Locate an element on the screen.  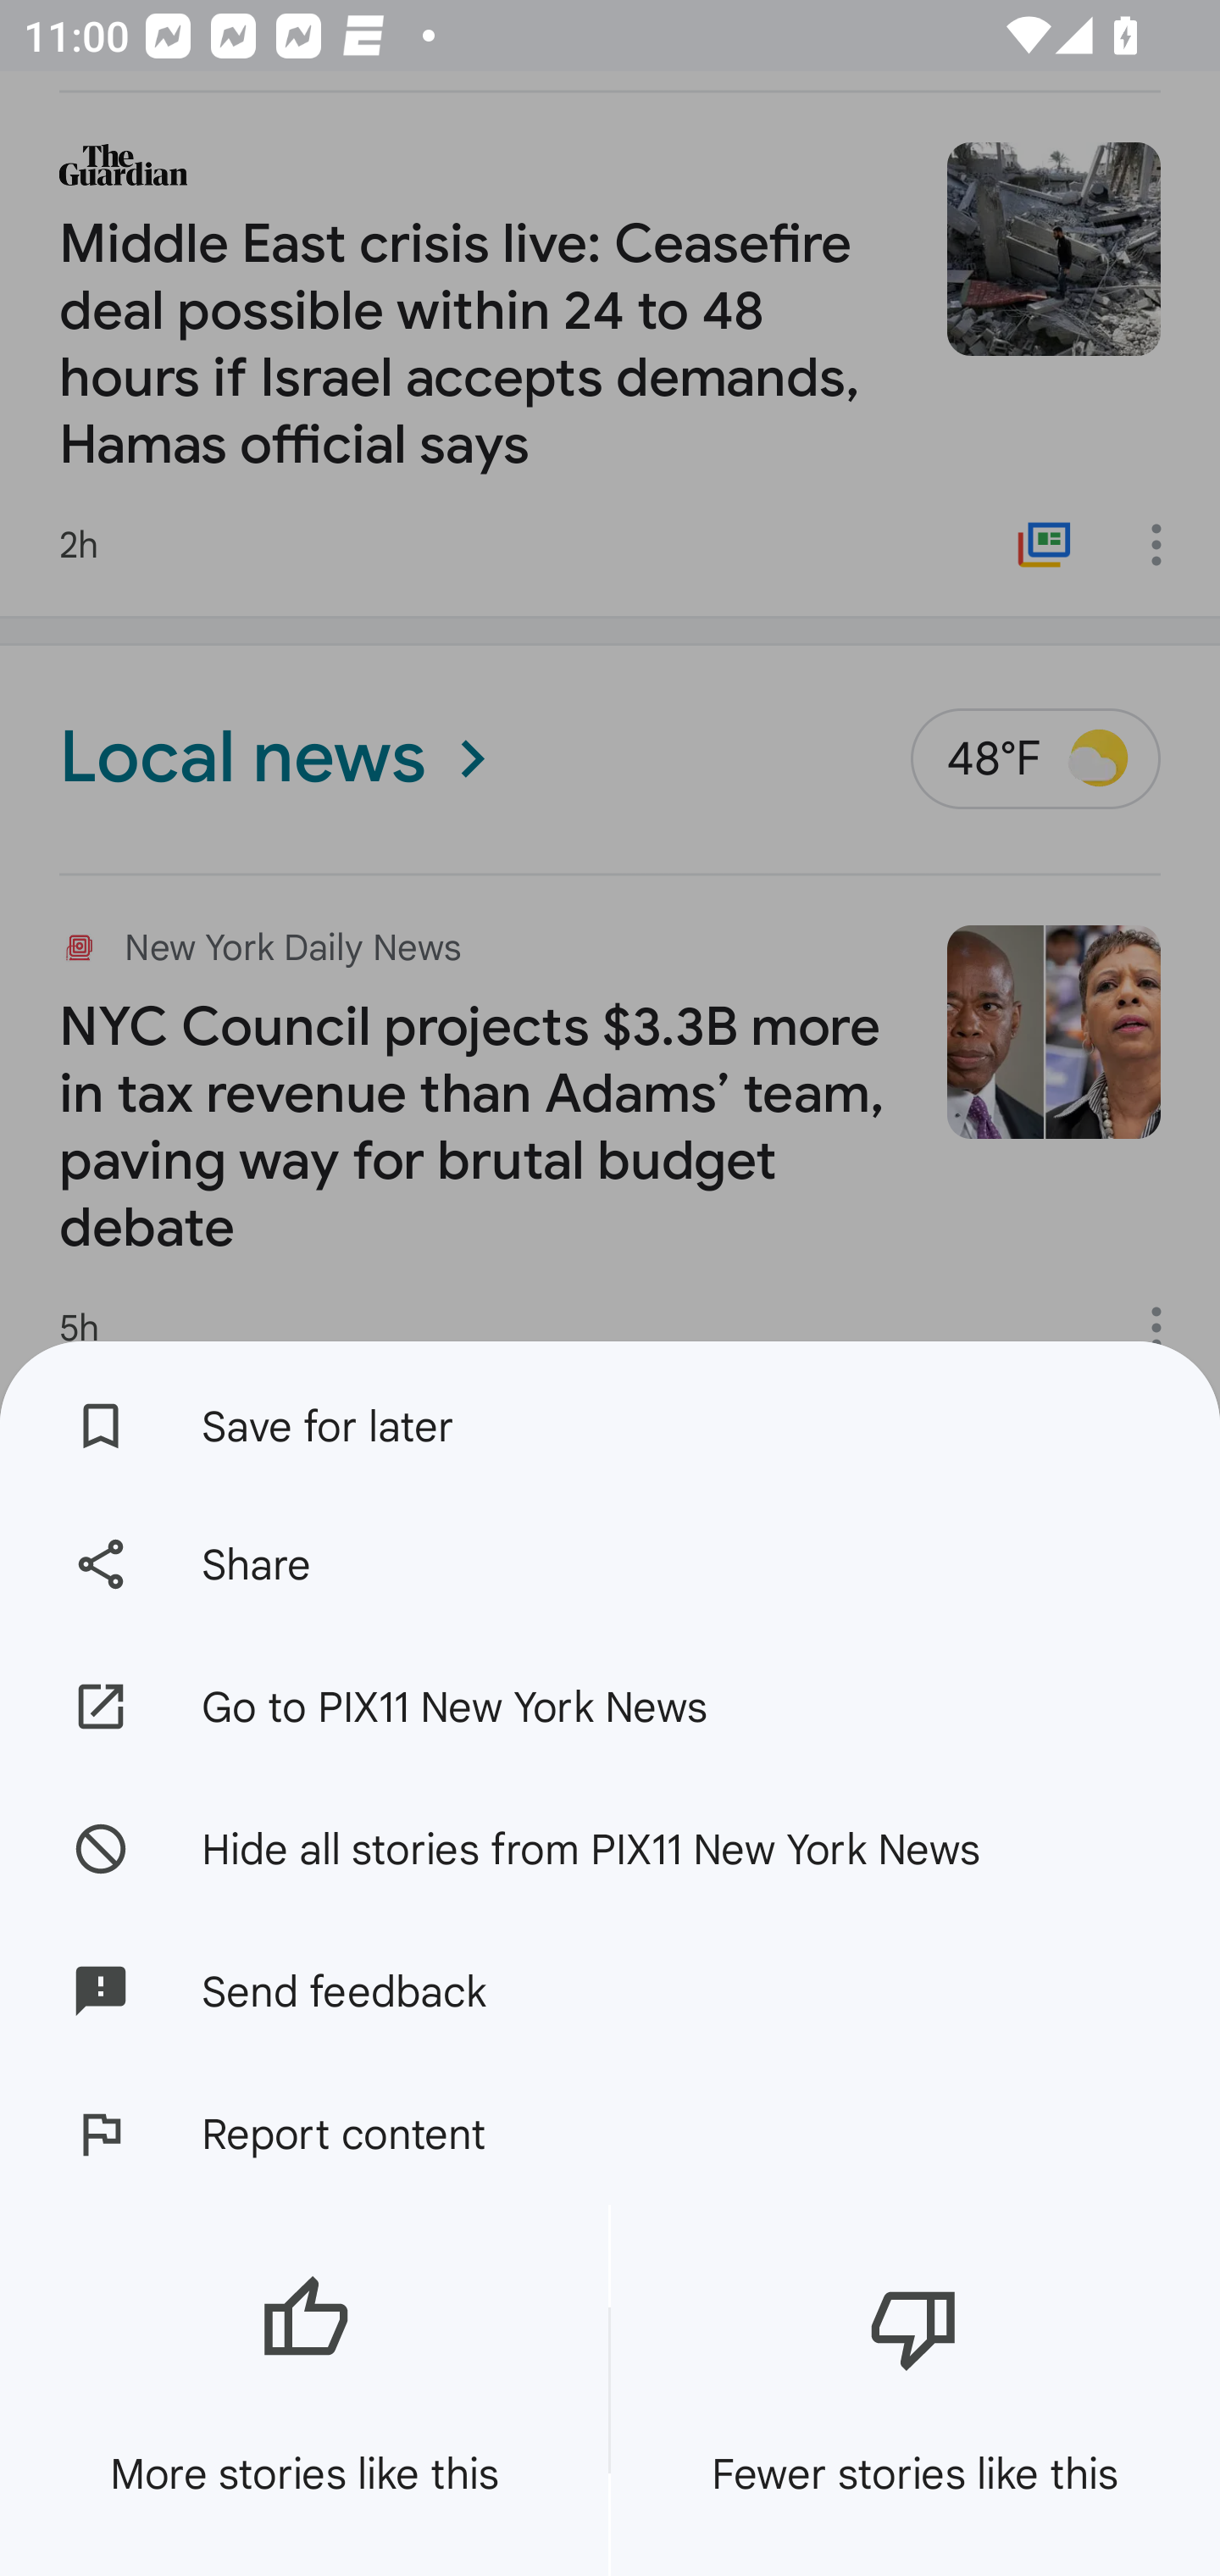
Save for later is located at coordinates (610, 1418).